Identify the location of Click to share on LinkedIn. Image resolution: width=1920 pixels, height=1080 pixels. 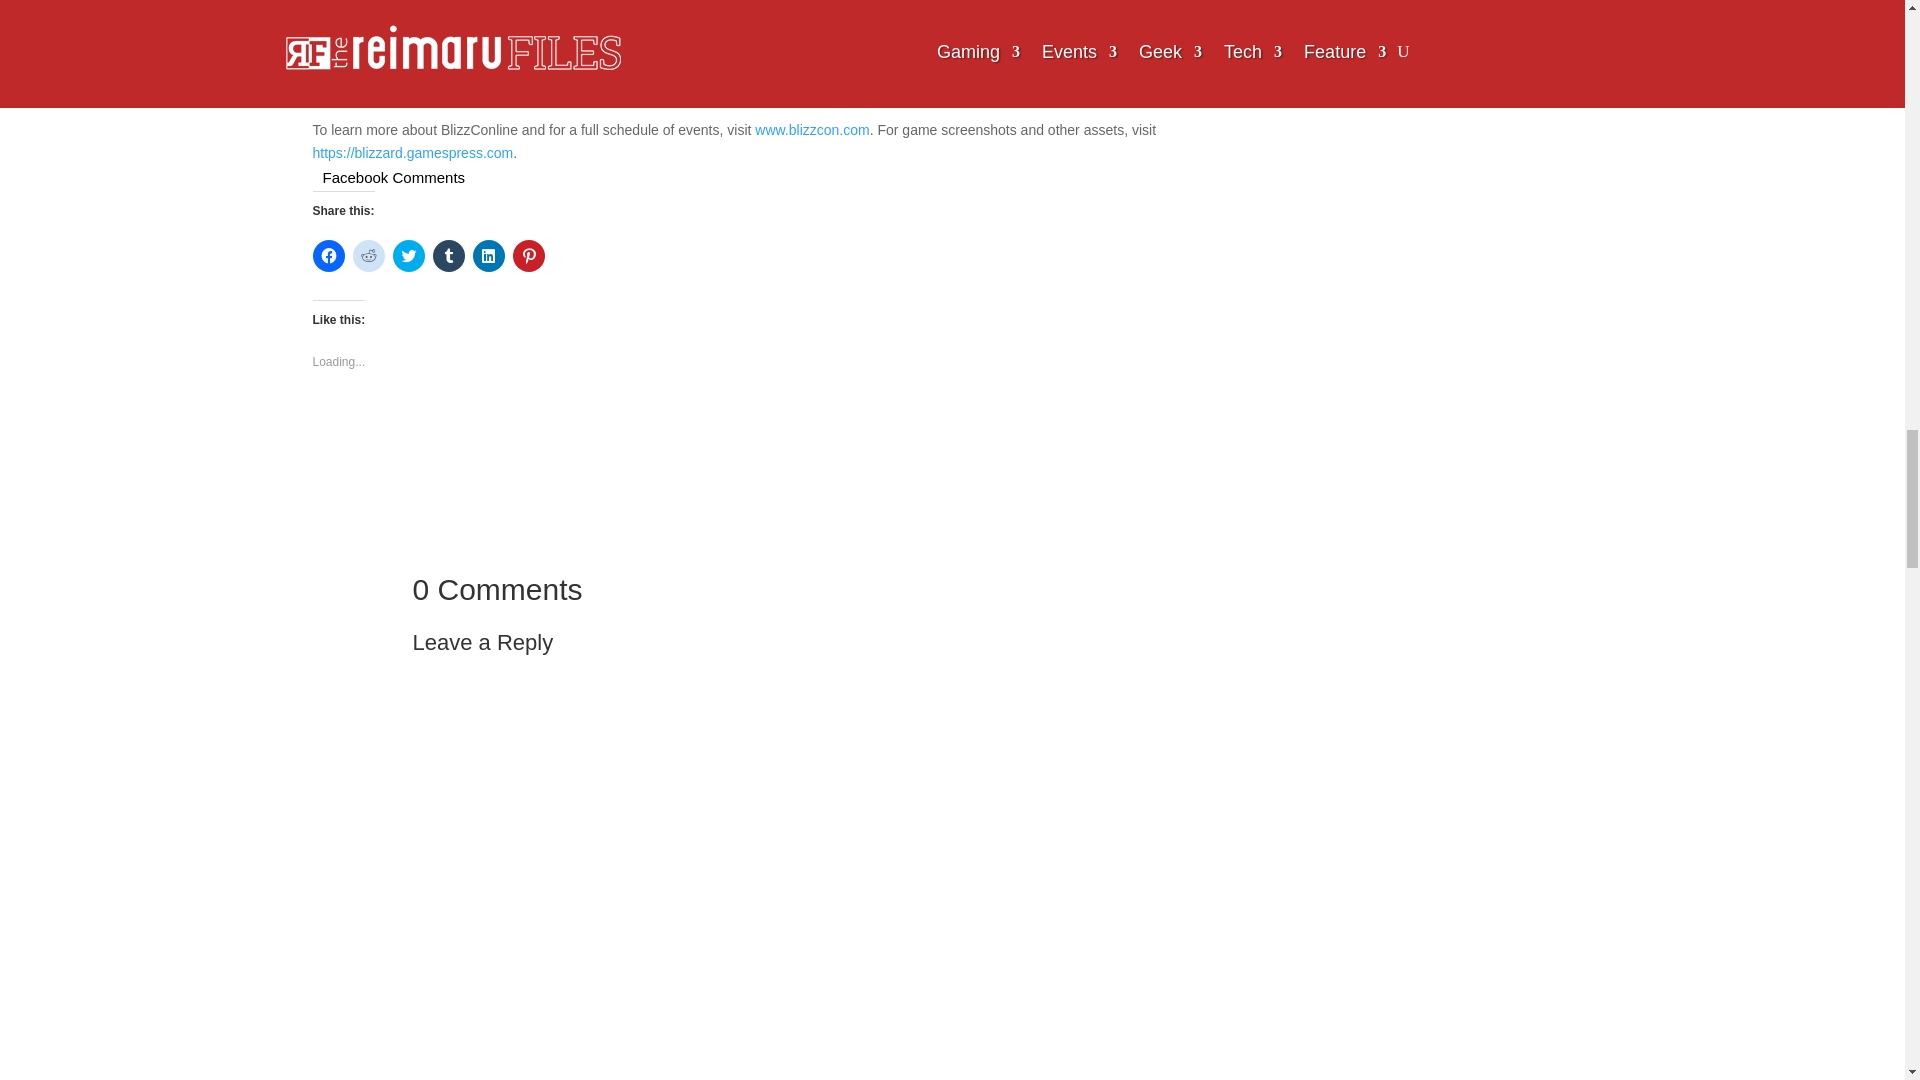
(488, 256).